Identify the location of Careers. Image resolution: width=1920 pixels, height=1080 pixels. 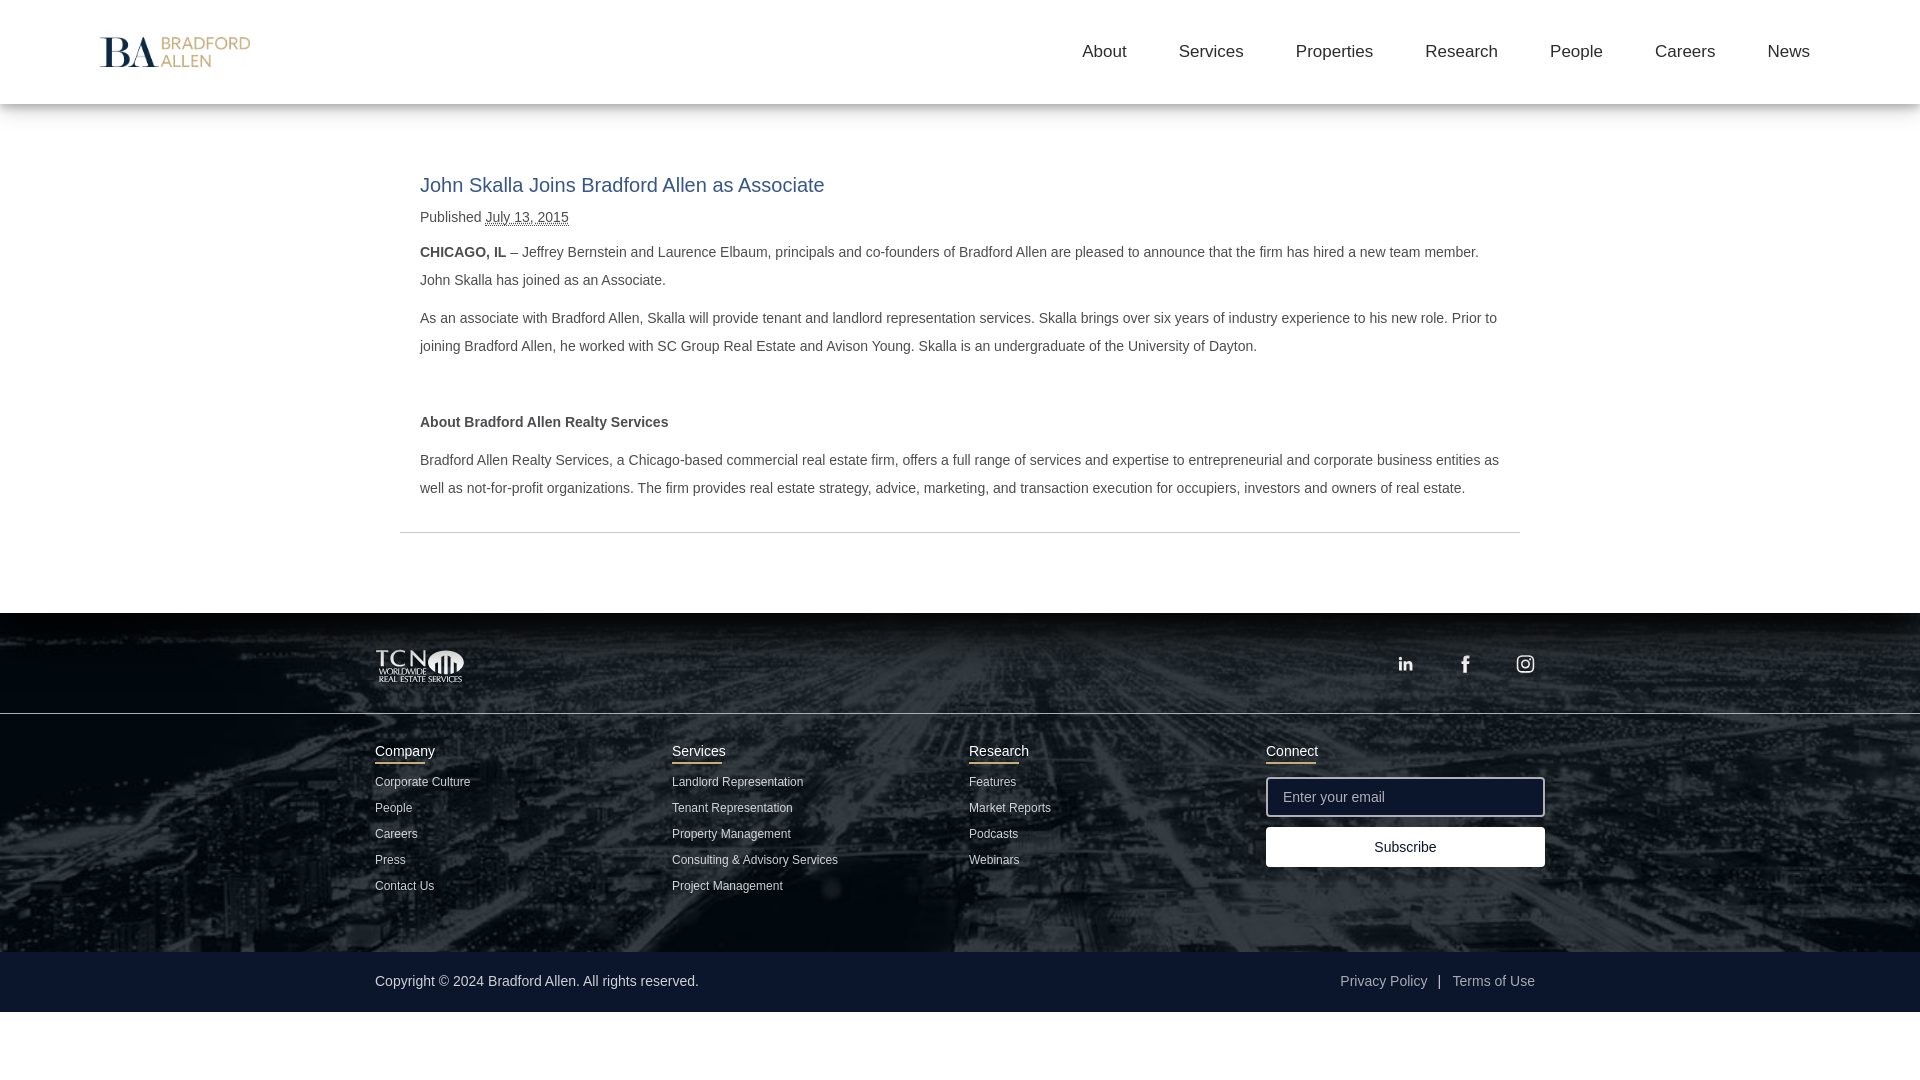
(396, 834).